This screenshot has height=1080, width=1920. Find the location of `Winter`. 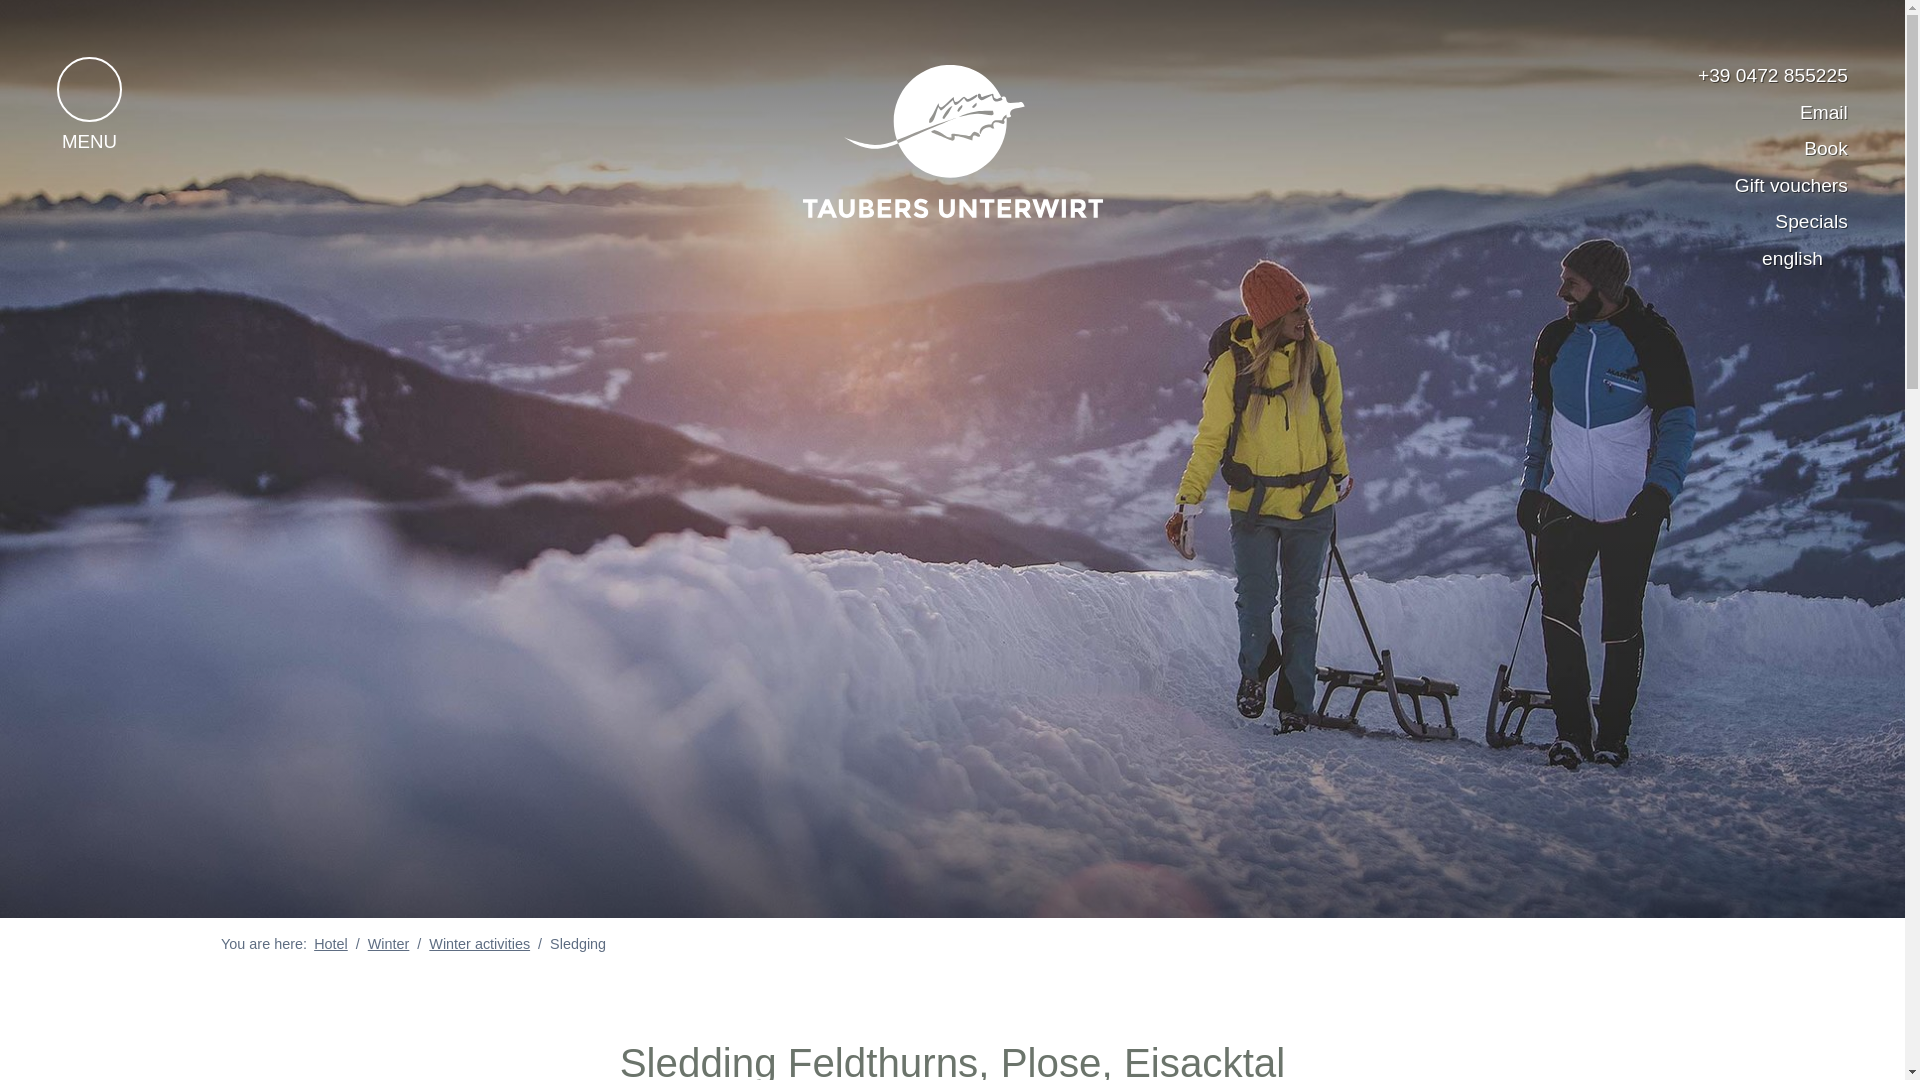

Winter is located at coordinates (389, 944).